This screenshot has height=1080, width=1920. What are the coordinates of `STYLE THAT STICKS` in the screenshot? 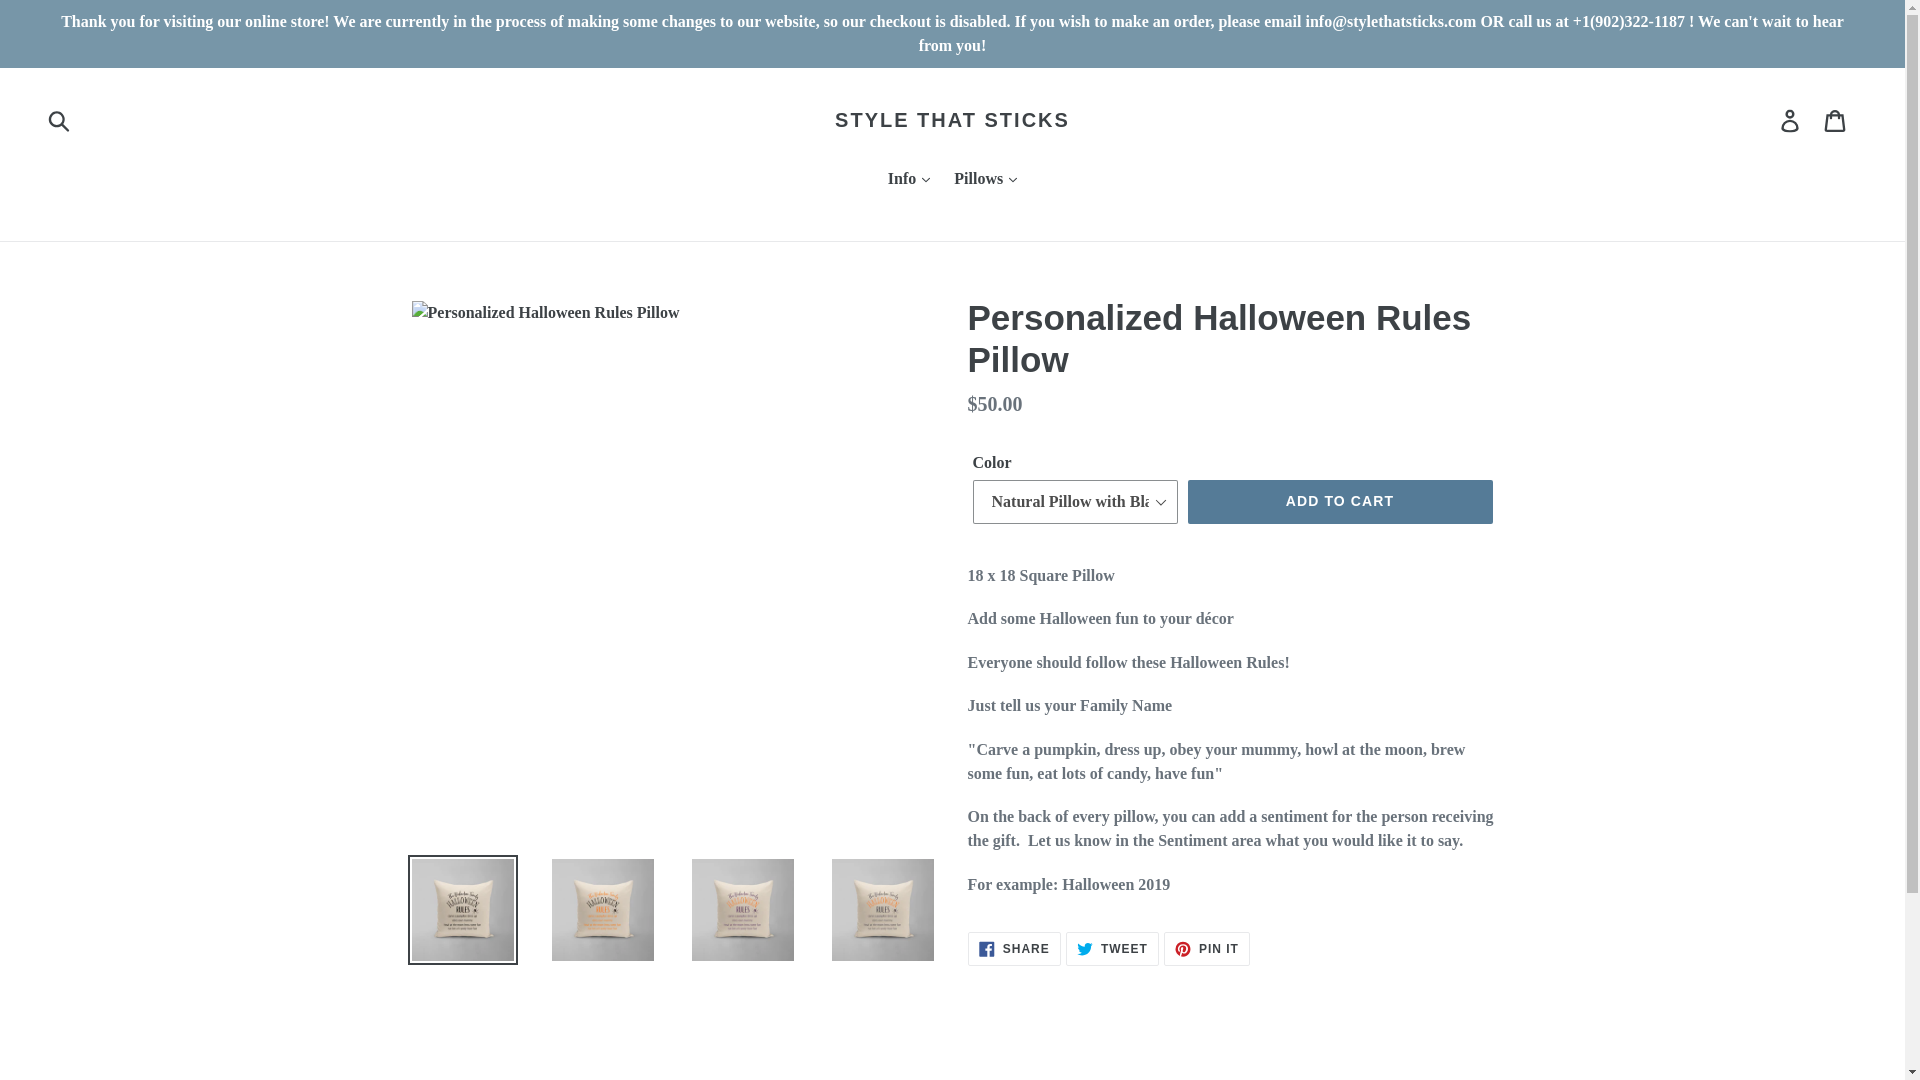 It's located at (952, 120).